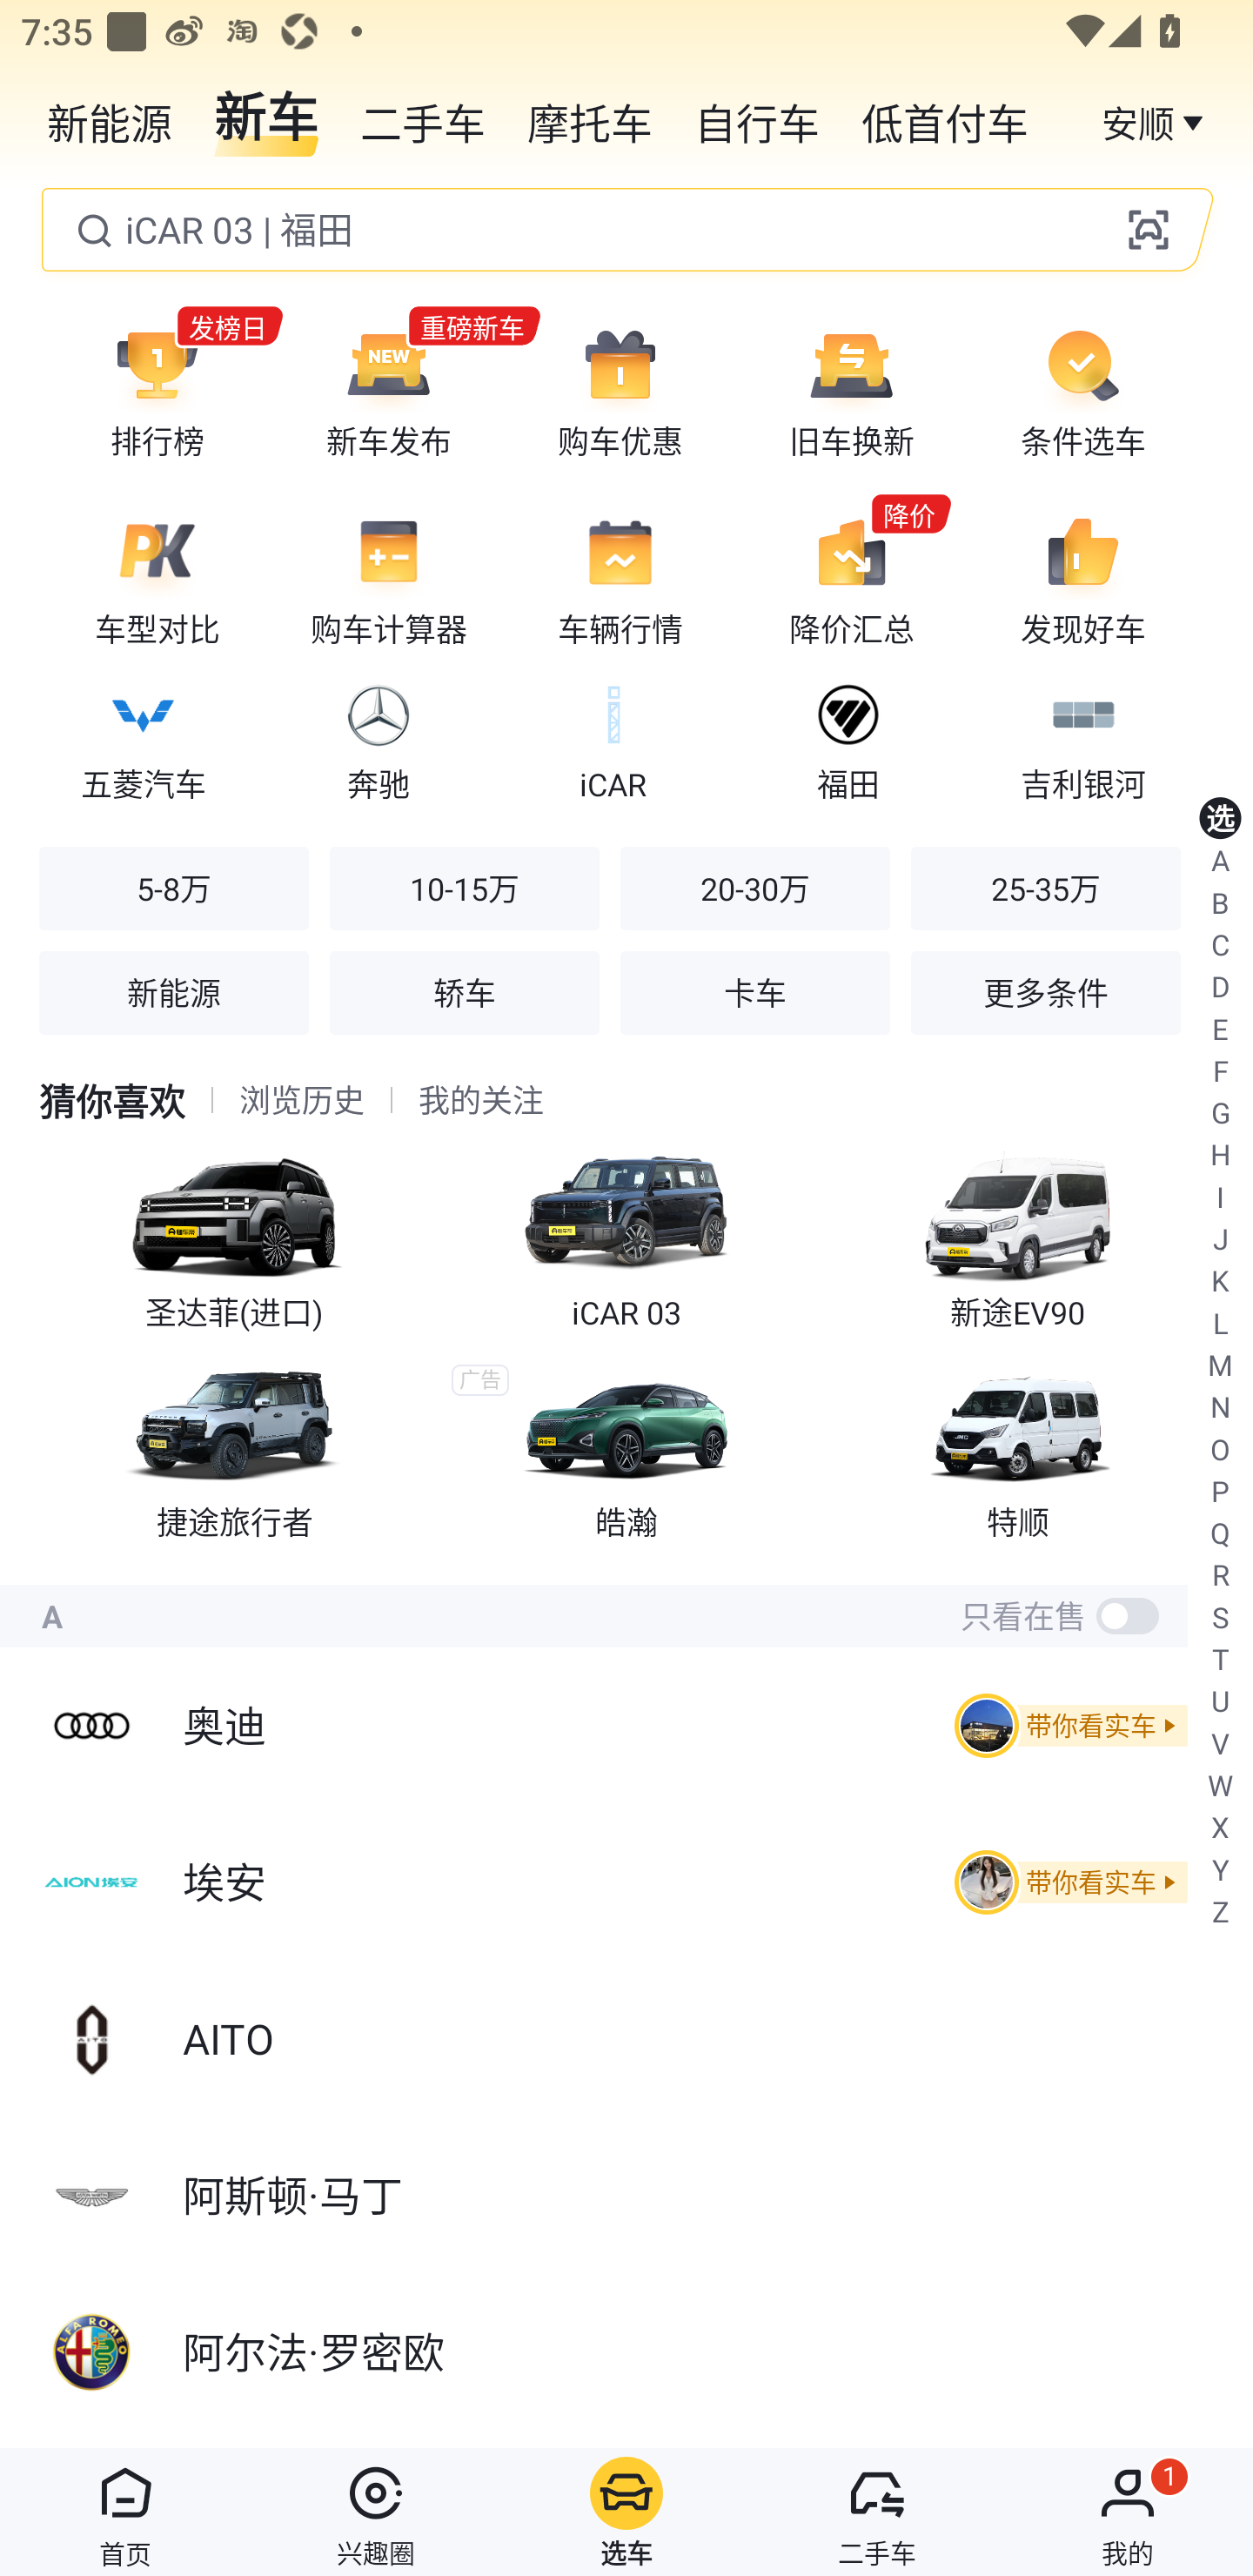  I want to click on 20-30万, so click(754, 888).